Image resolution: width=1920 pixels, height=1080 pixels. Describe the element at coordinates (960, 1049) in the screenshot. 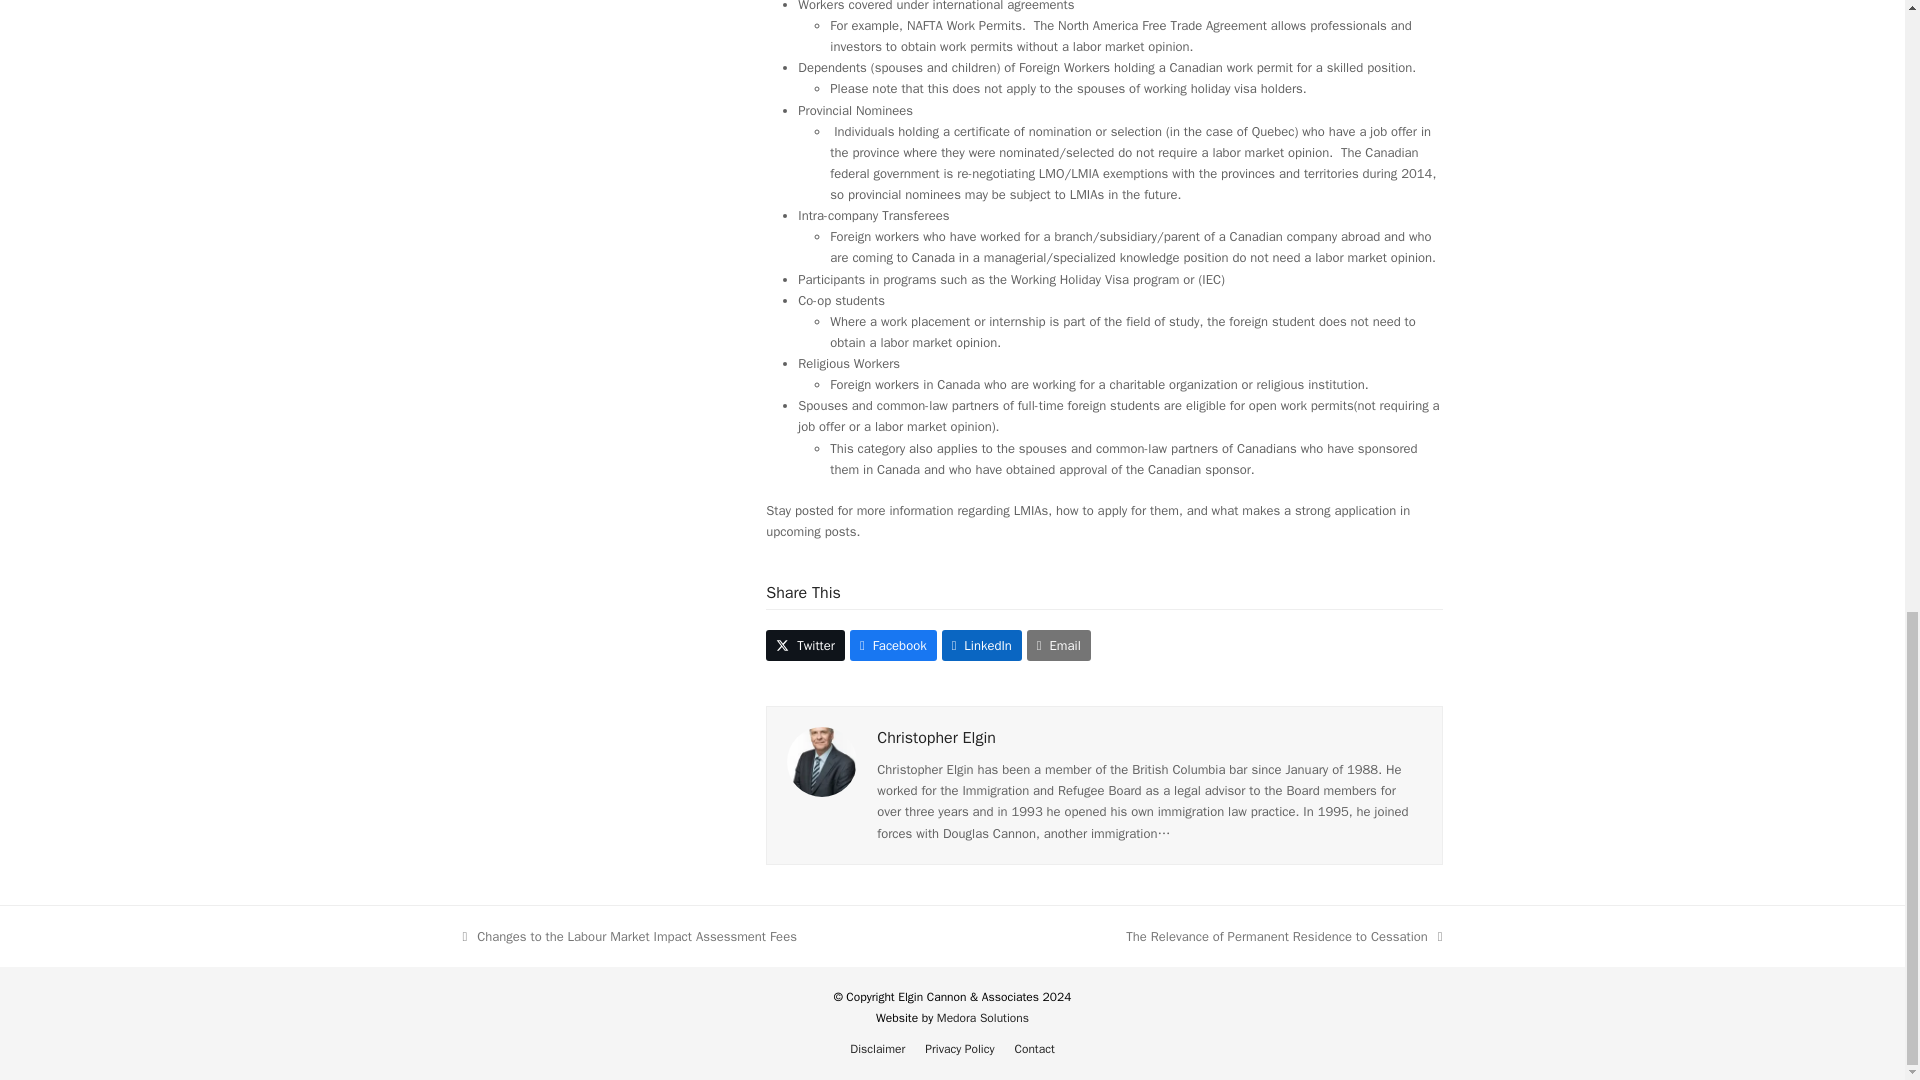

I see `Privacy Policy` at that location.